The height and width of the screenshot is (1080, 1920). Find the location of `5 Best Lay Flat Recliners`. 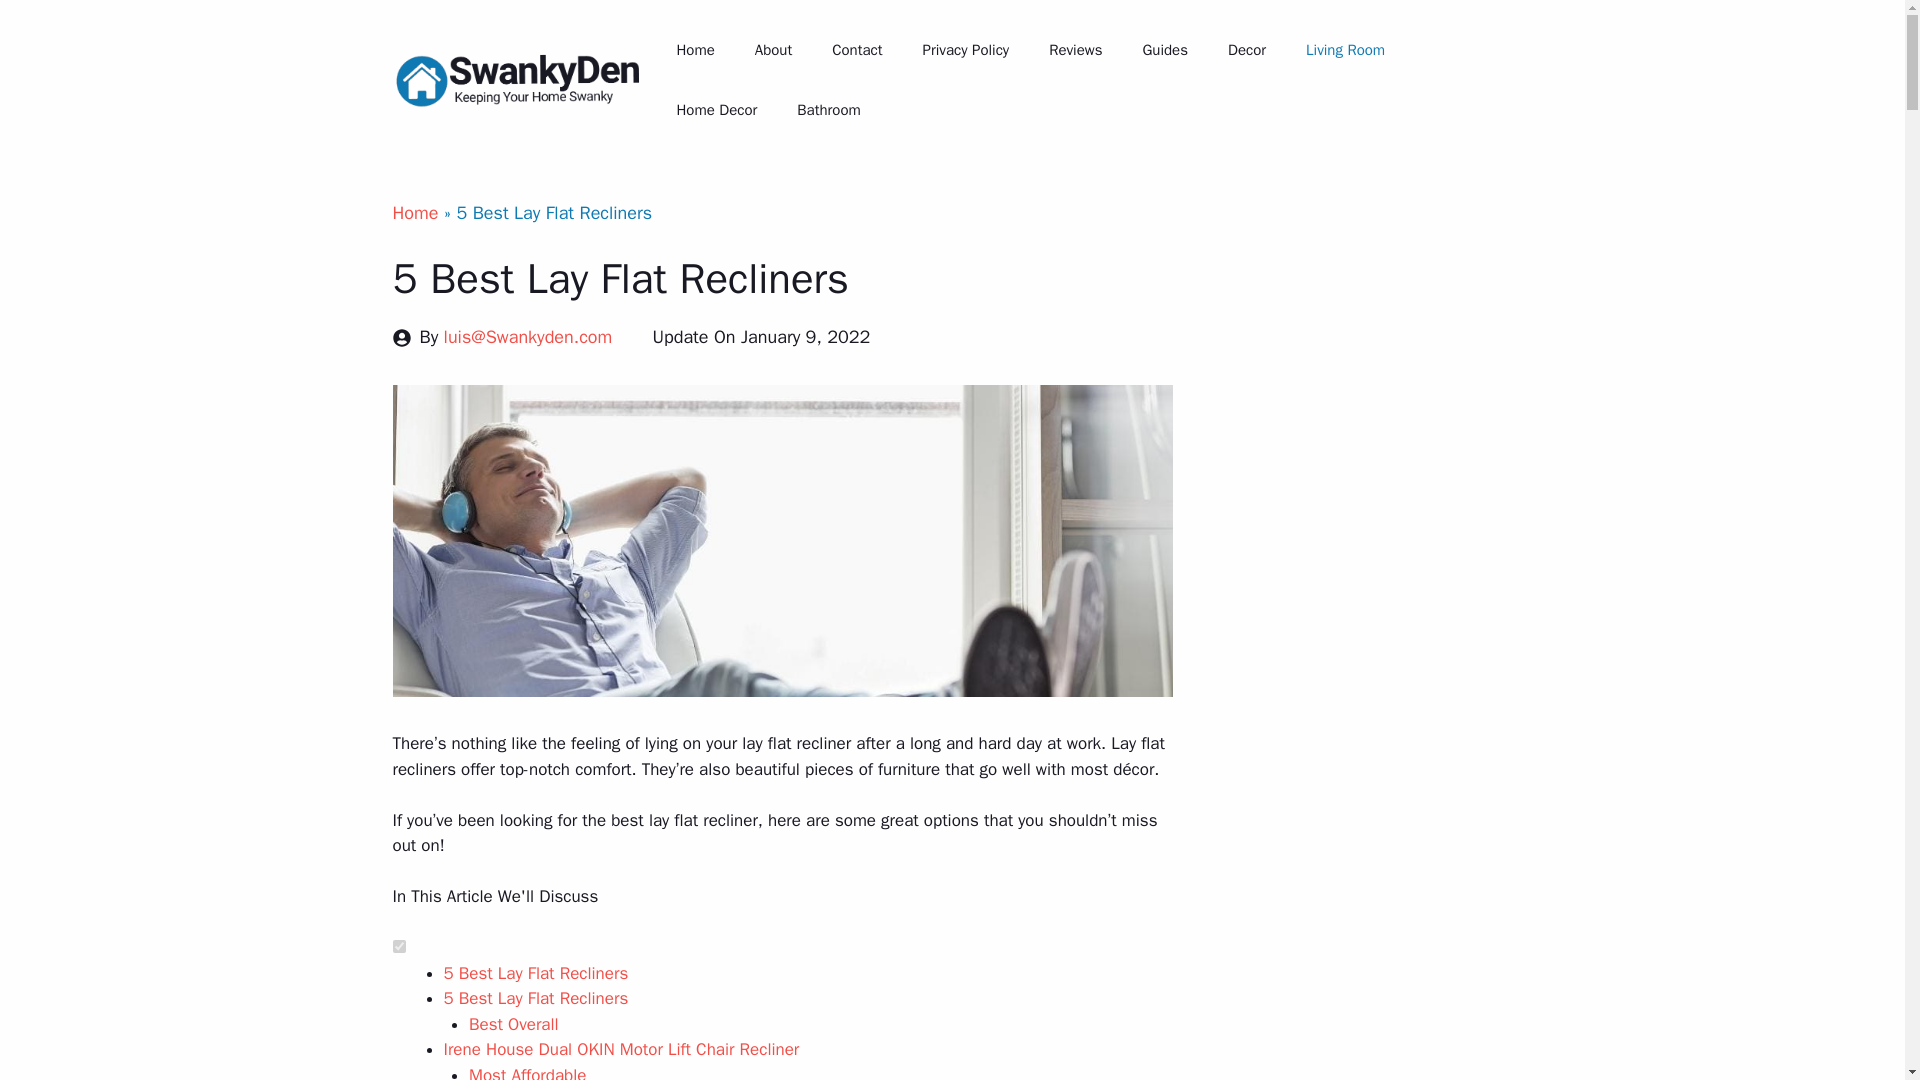

5 Best Lay Flat Recliners is located at coordinates (536, 998).